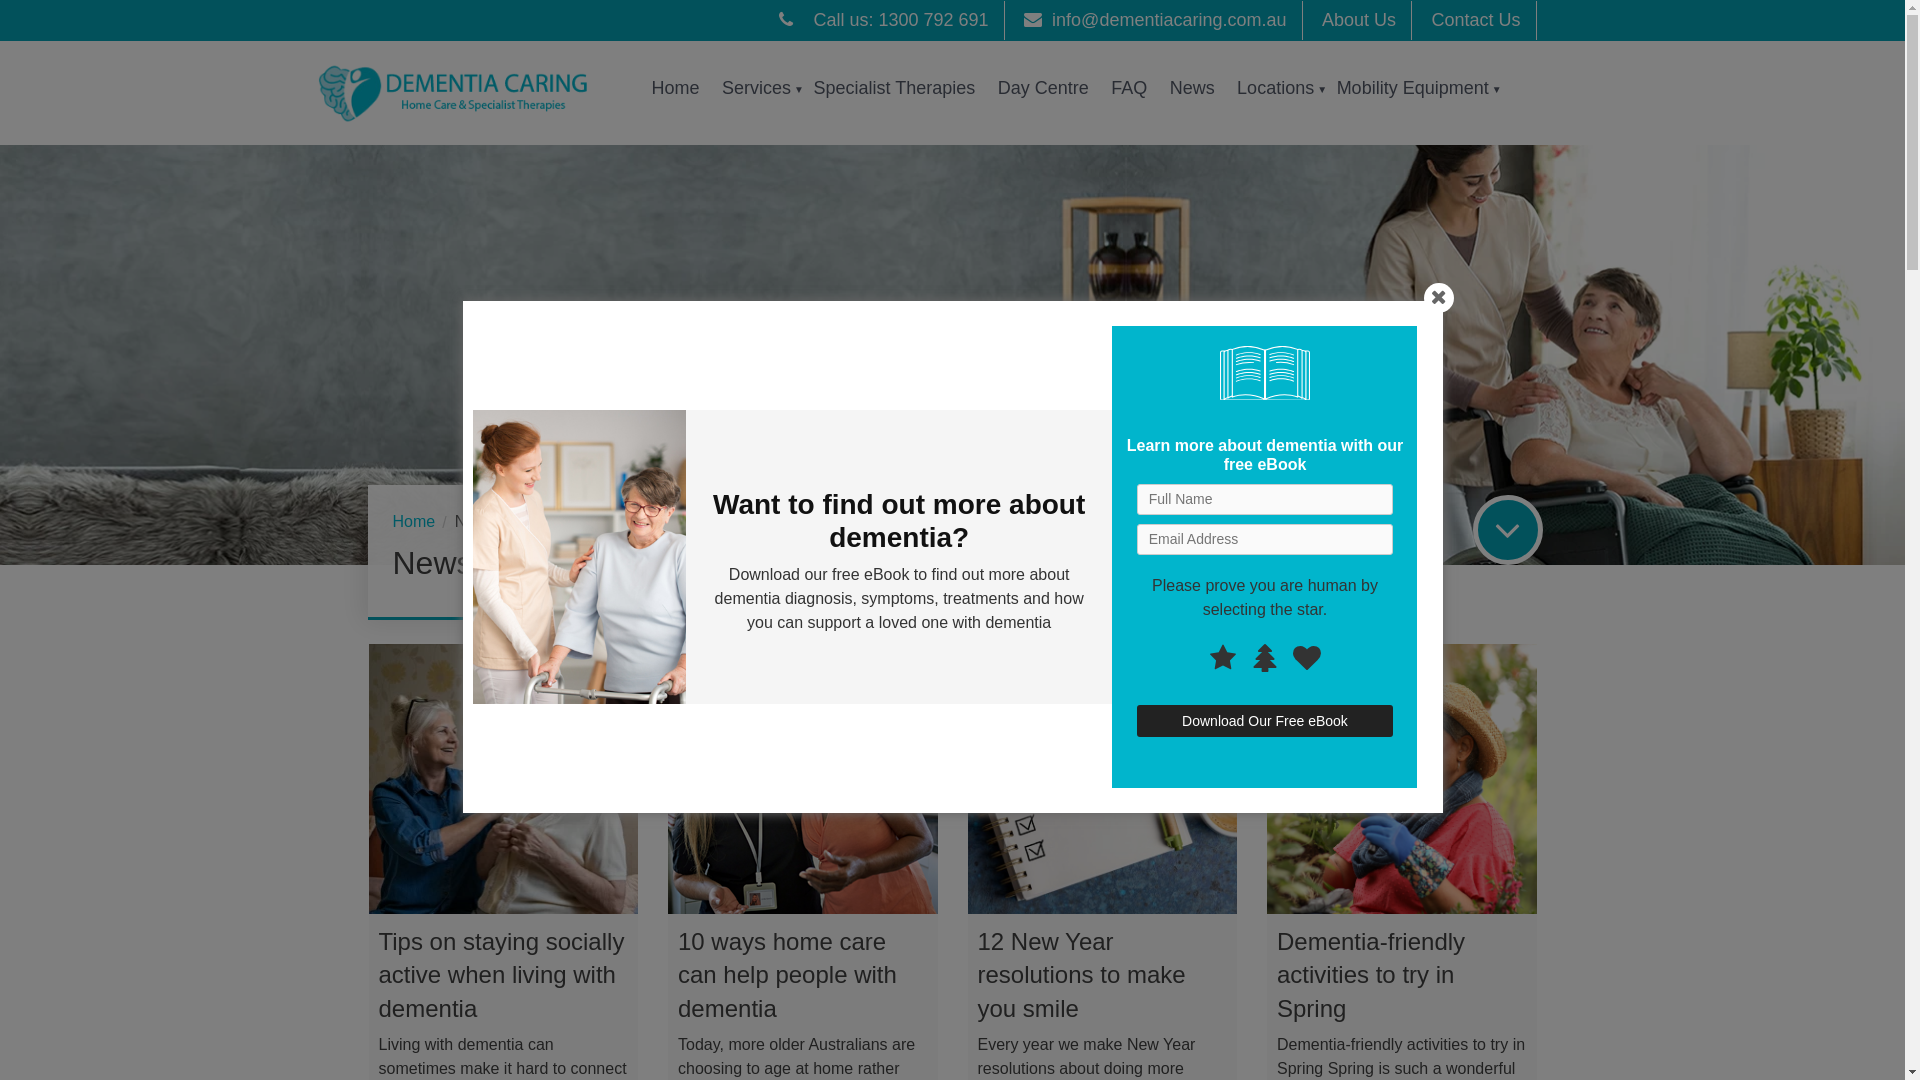 Image resolution: width=1920 pixels, height=1080 pixels. Describe the element at coordinates (1359, 20) in the screenshot. I see `About Us` at that location.